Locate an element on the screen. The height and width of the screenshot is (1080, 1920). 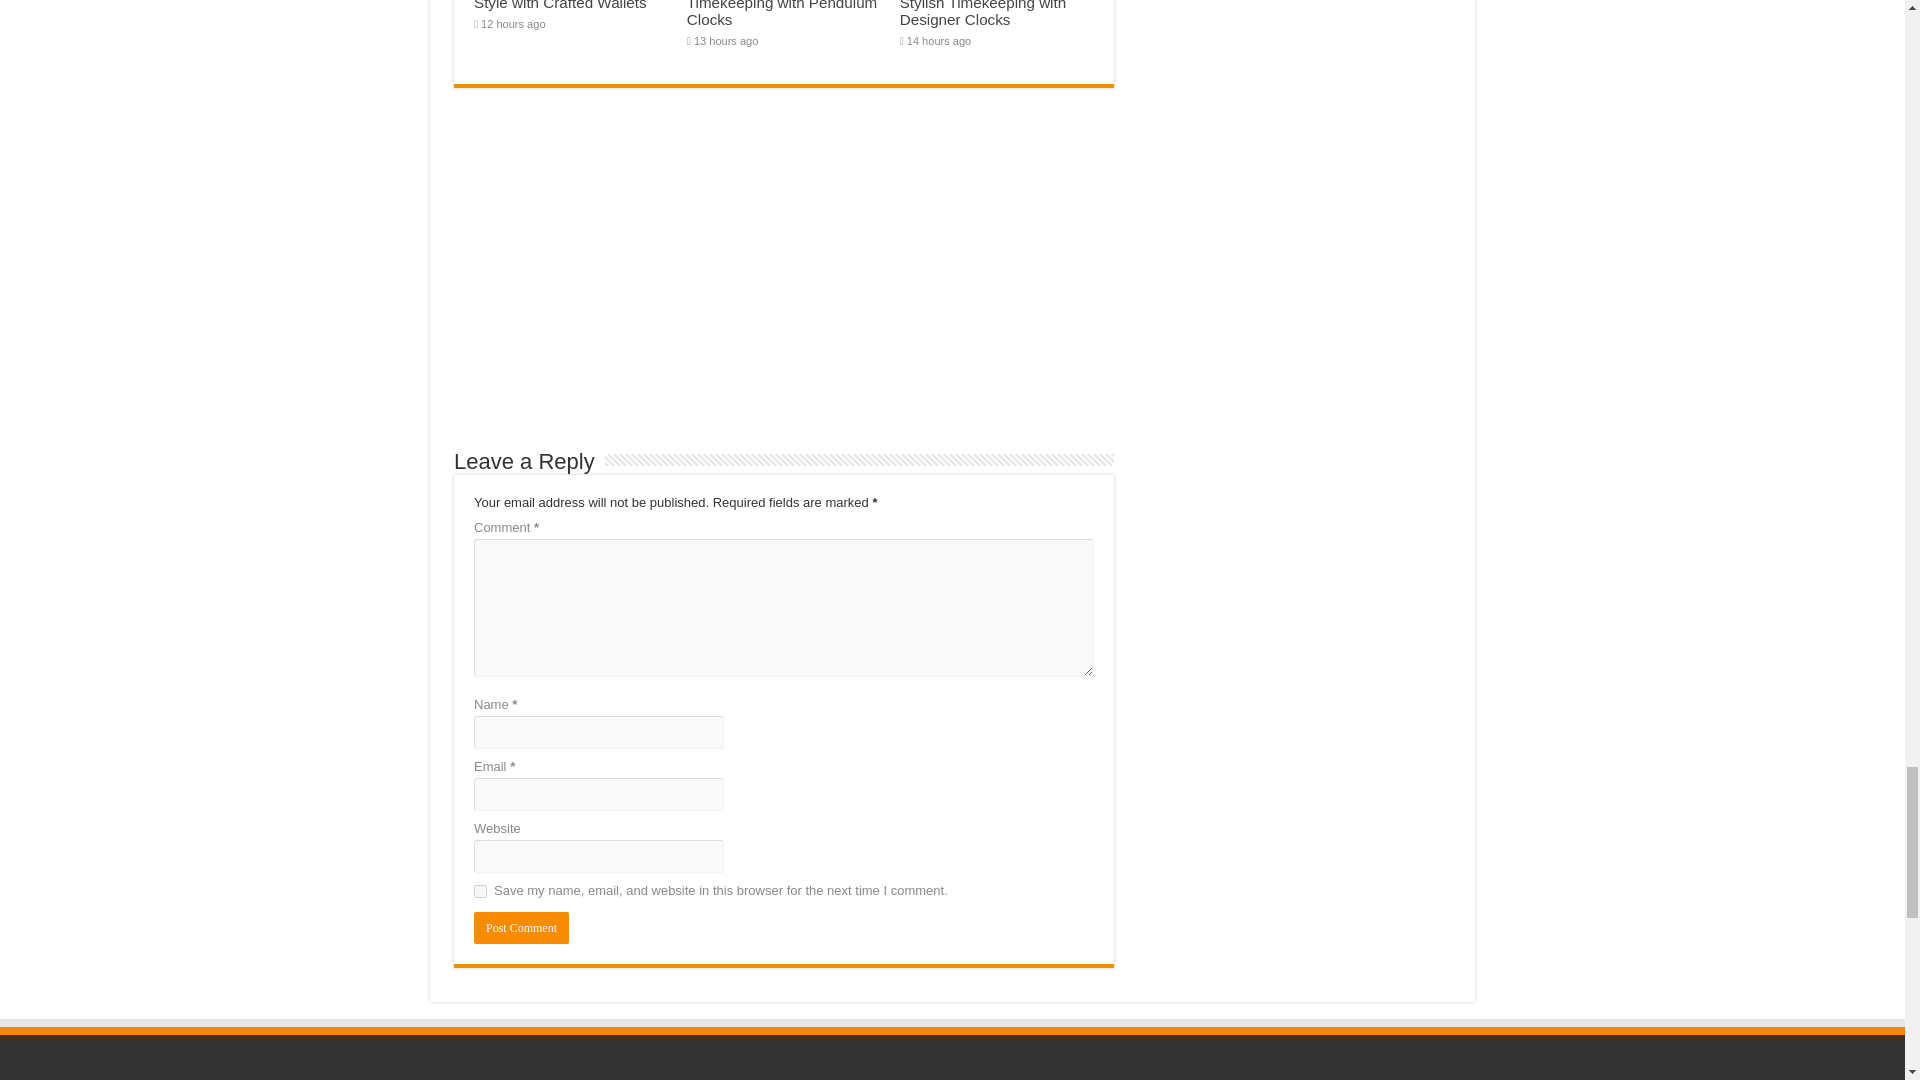
Post Comment is located at coordinates (521, 927).